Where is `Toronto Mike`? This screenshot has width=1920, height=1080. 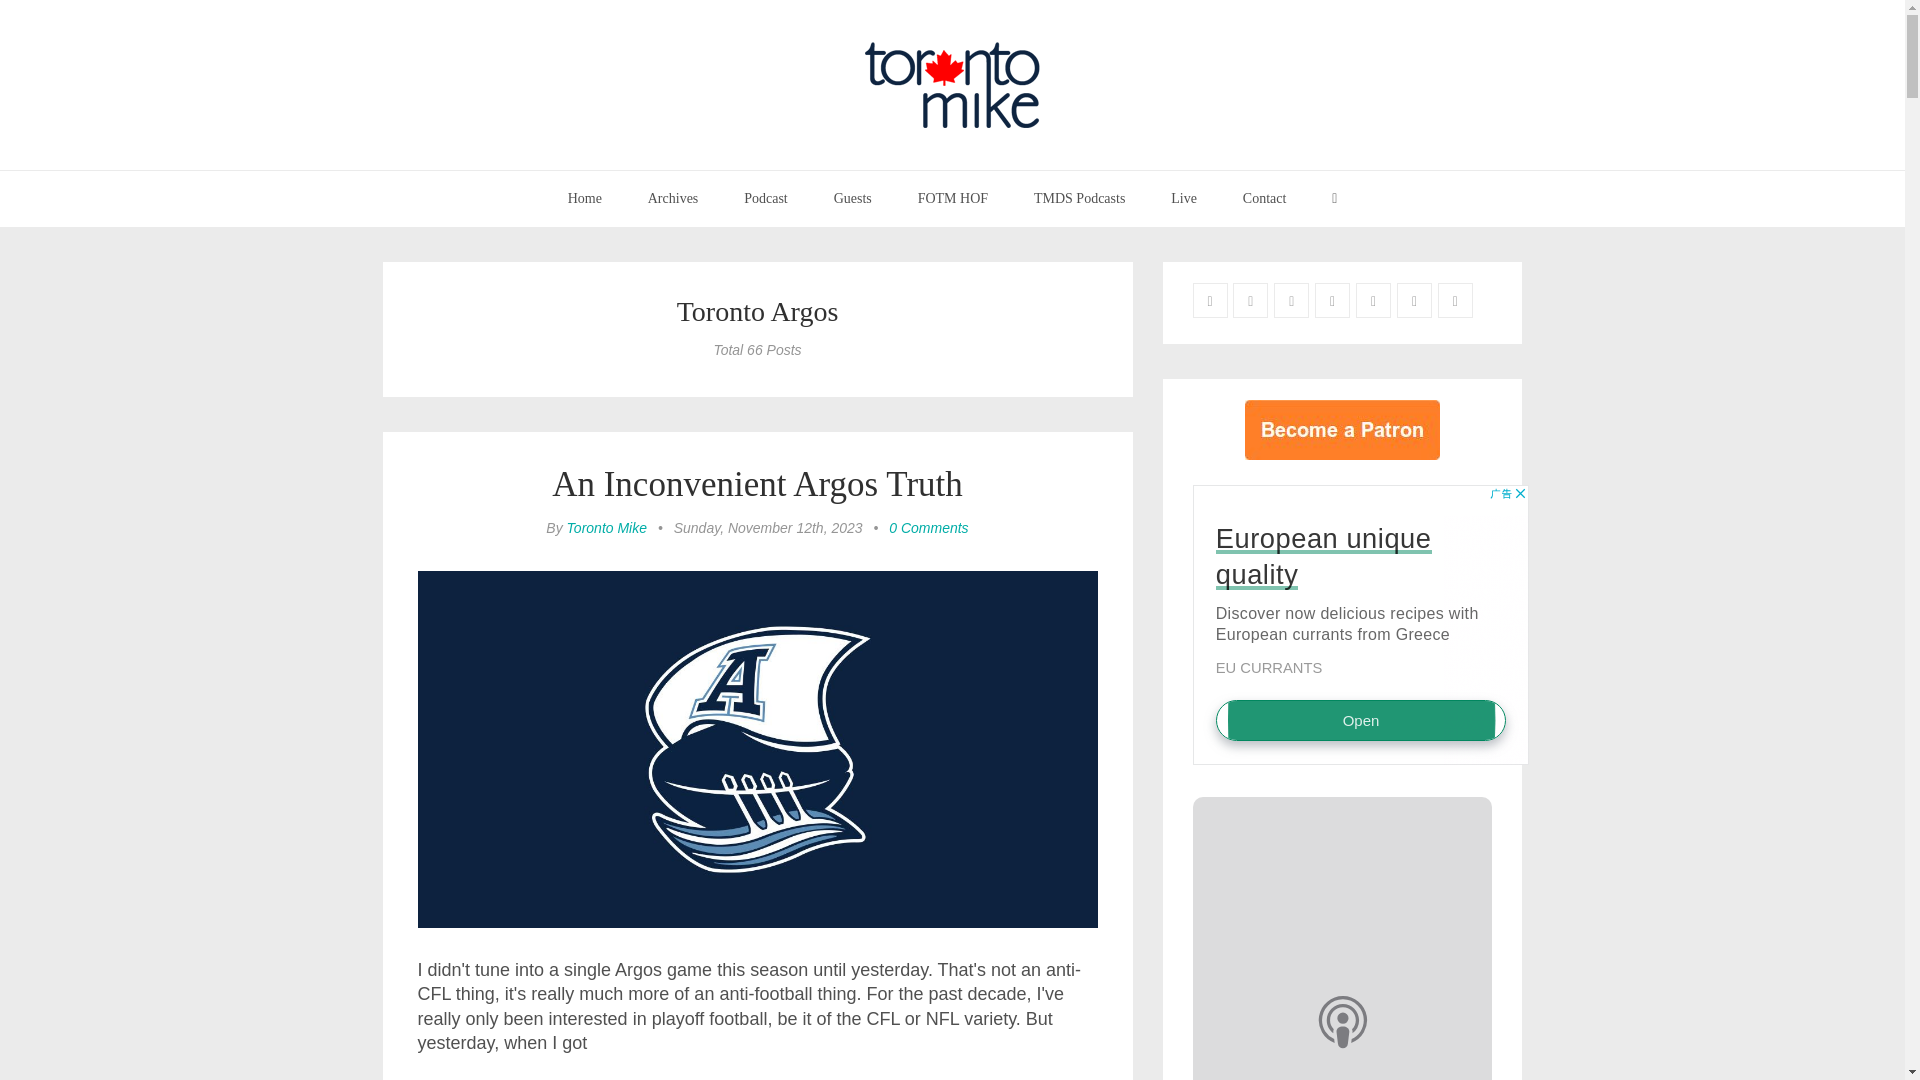
Toronto Mike is located at coordinates (606, 527).